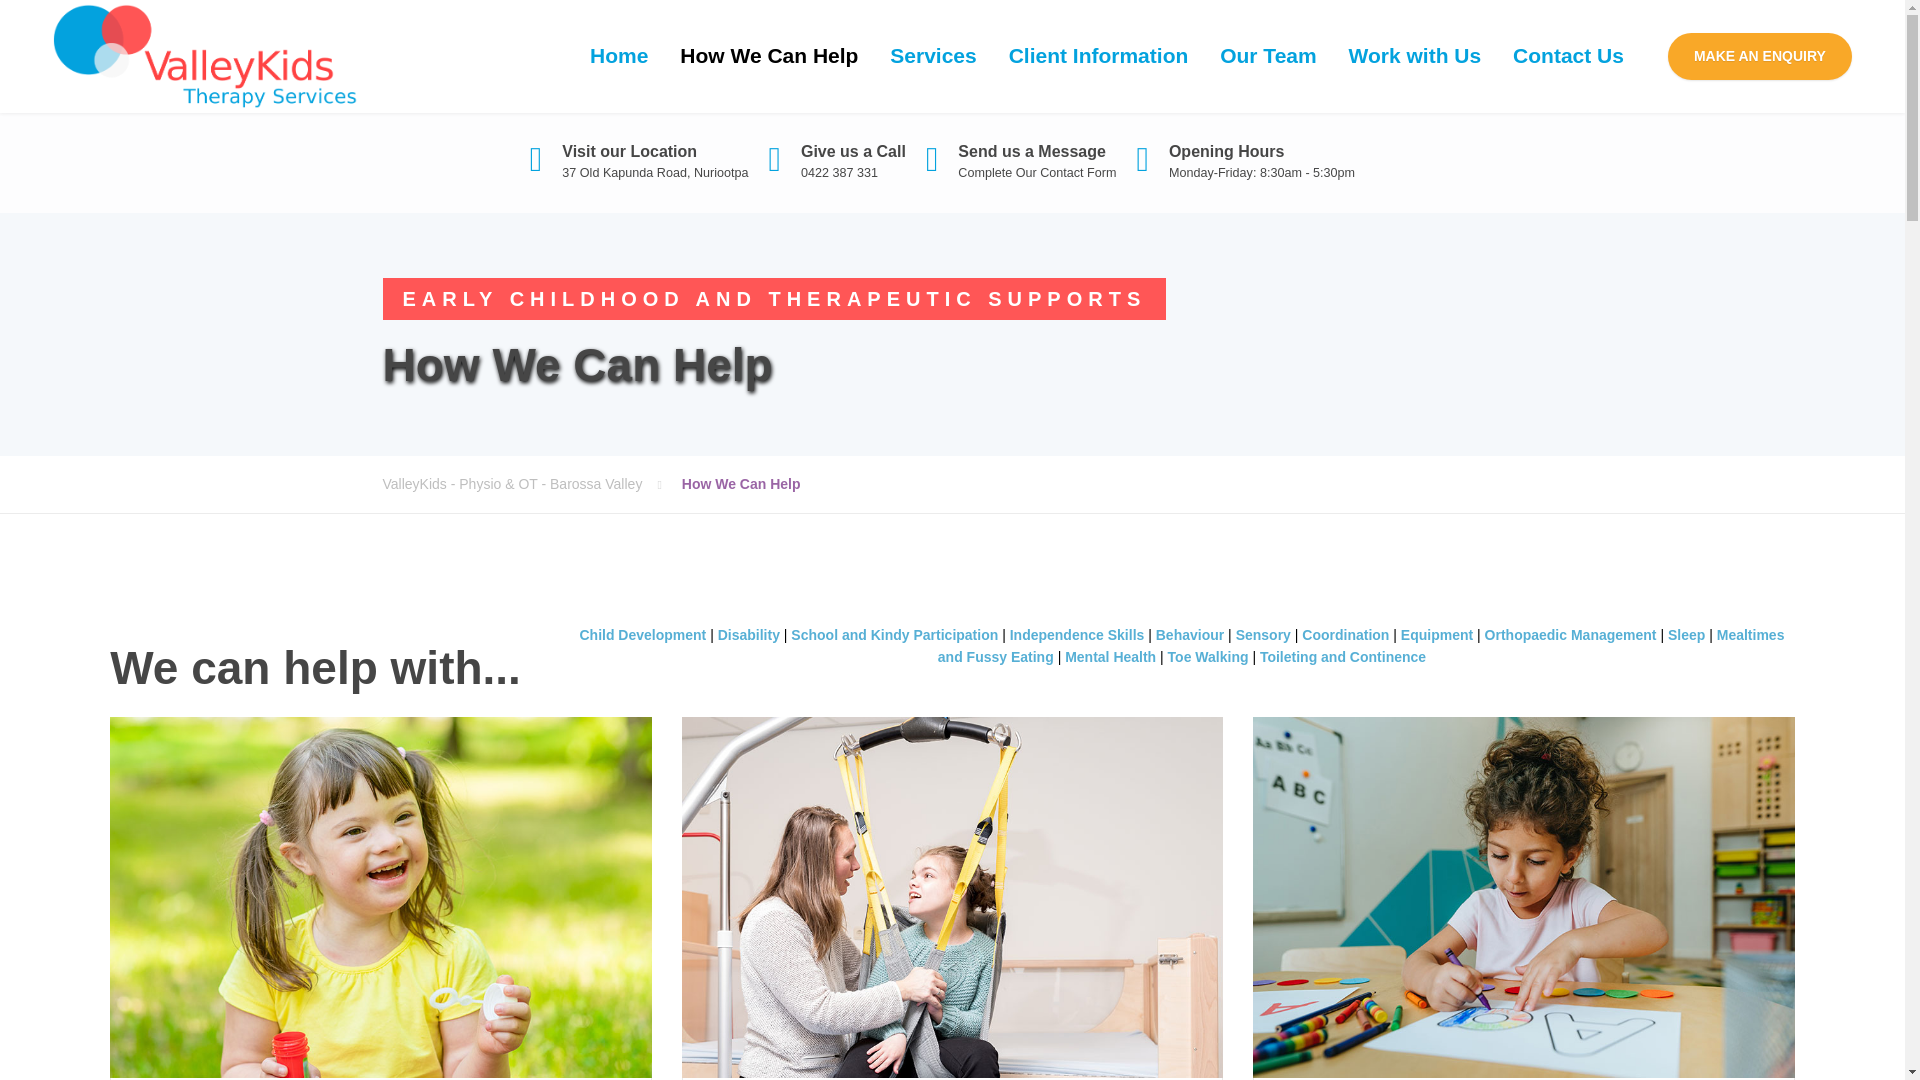  Describe the element at coordinates (1268, 56) in the screenshot. I see `Our Team` at that location.